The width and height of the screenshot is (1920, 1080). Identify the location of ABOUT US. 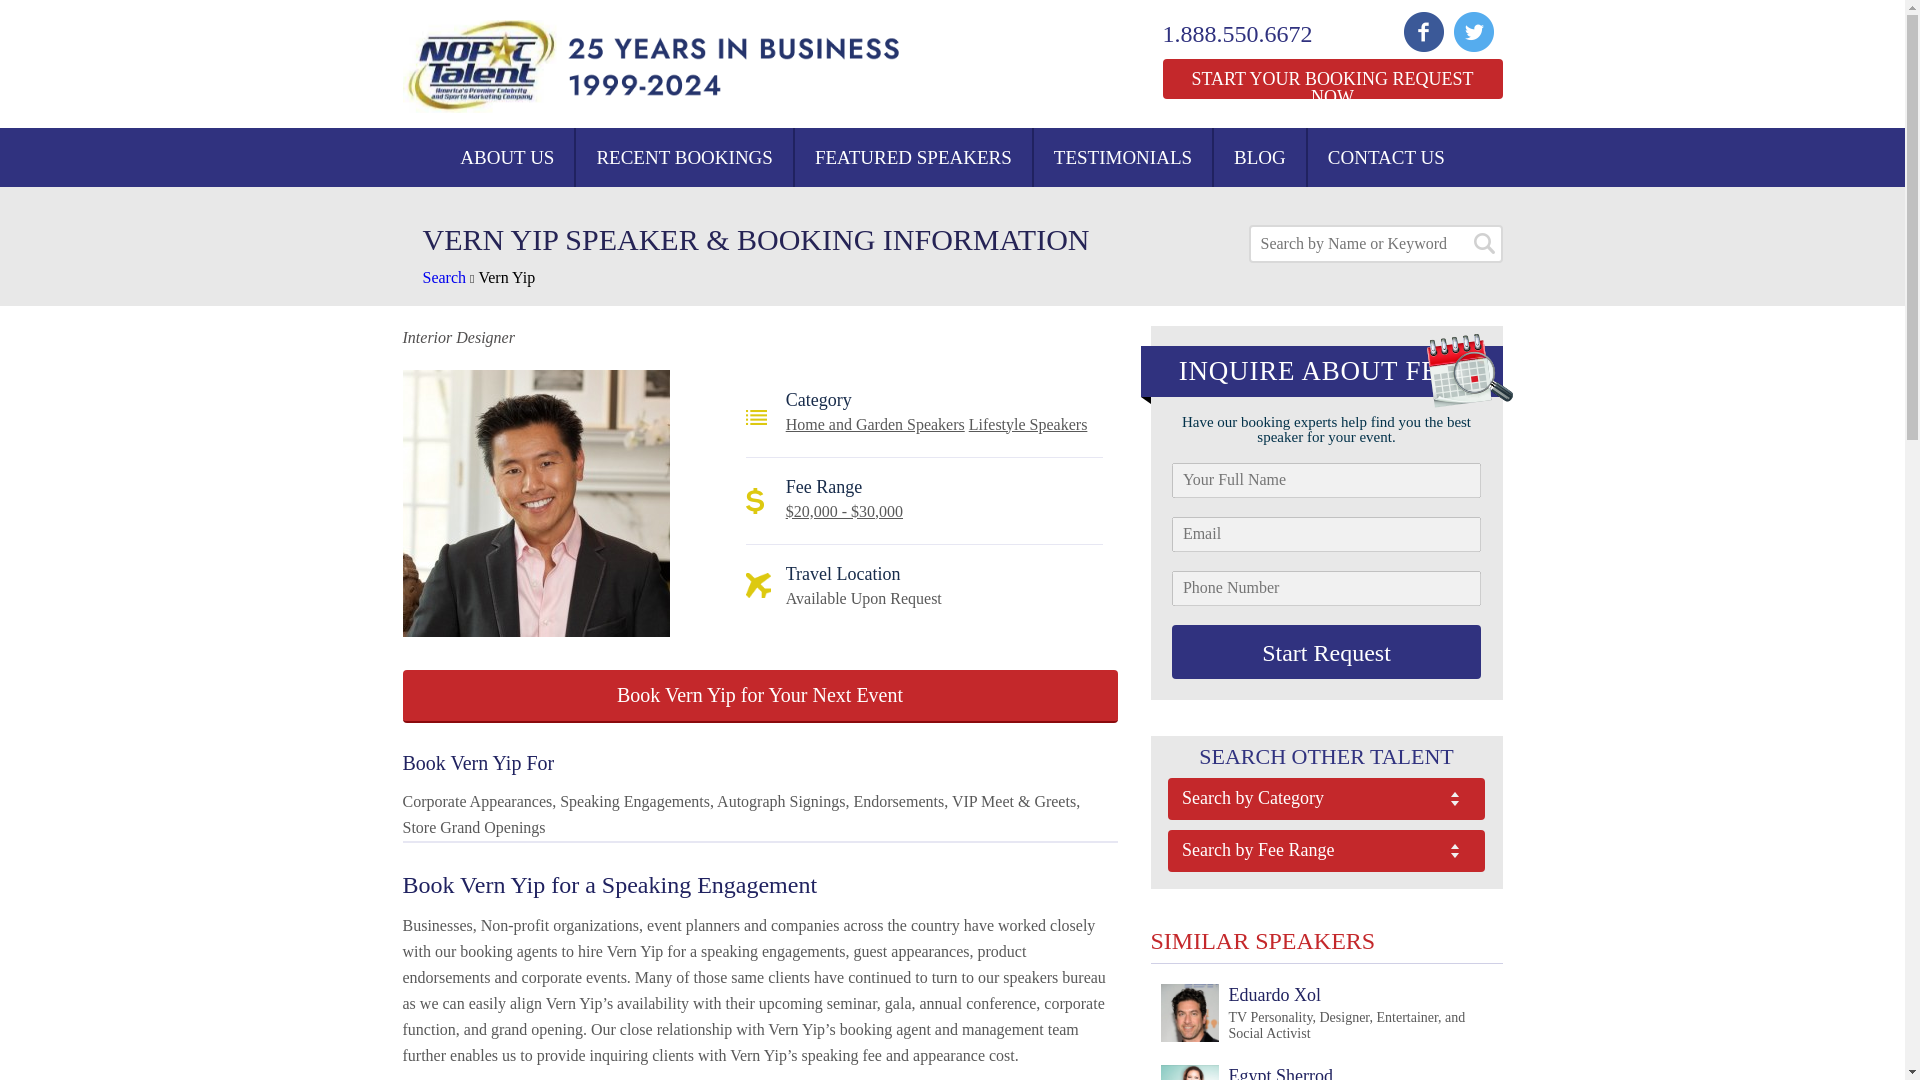
(506, 157).